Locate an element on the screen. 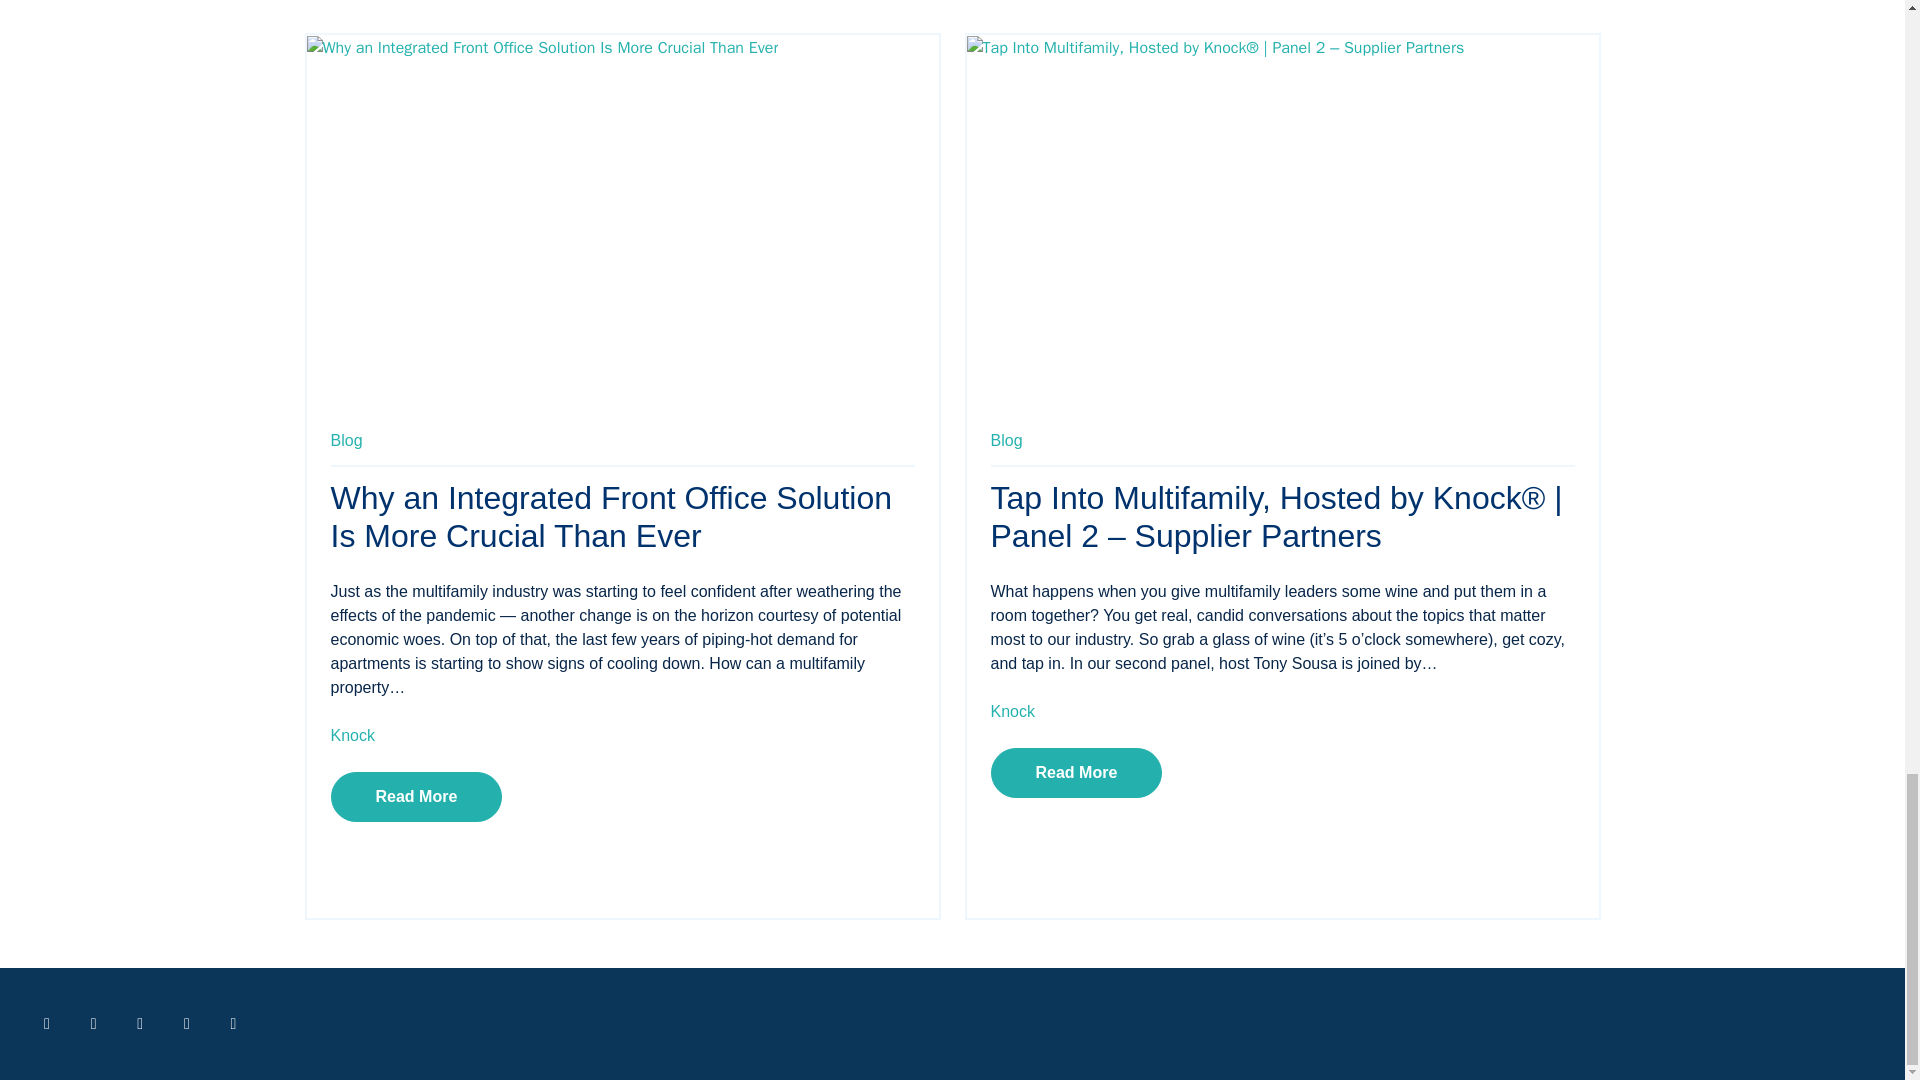 The width and height of the screenshot is (1920, 1080). Blog is located at coordinates (346, 440).